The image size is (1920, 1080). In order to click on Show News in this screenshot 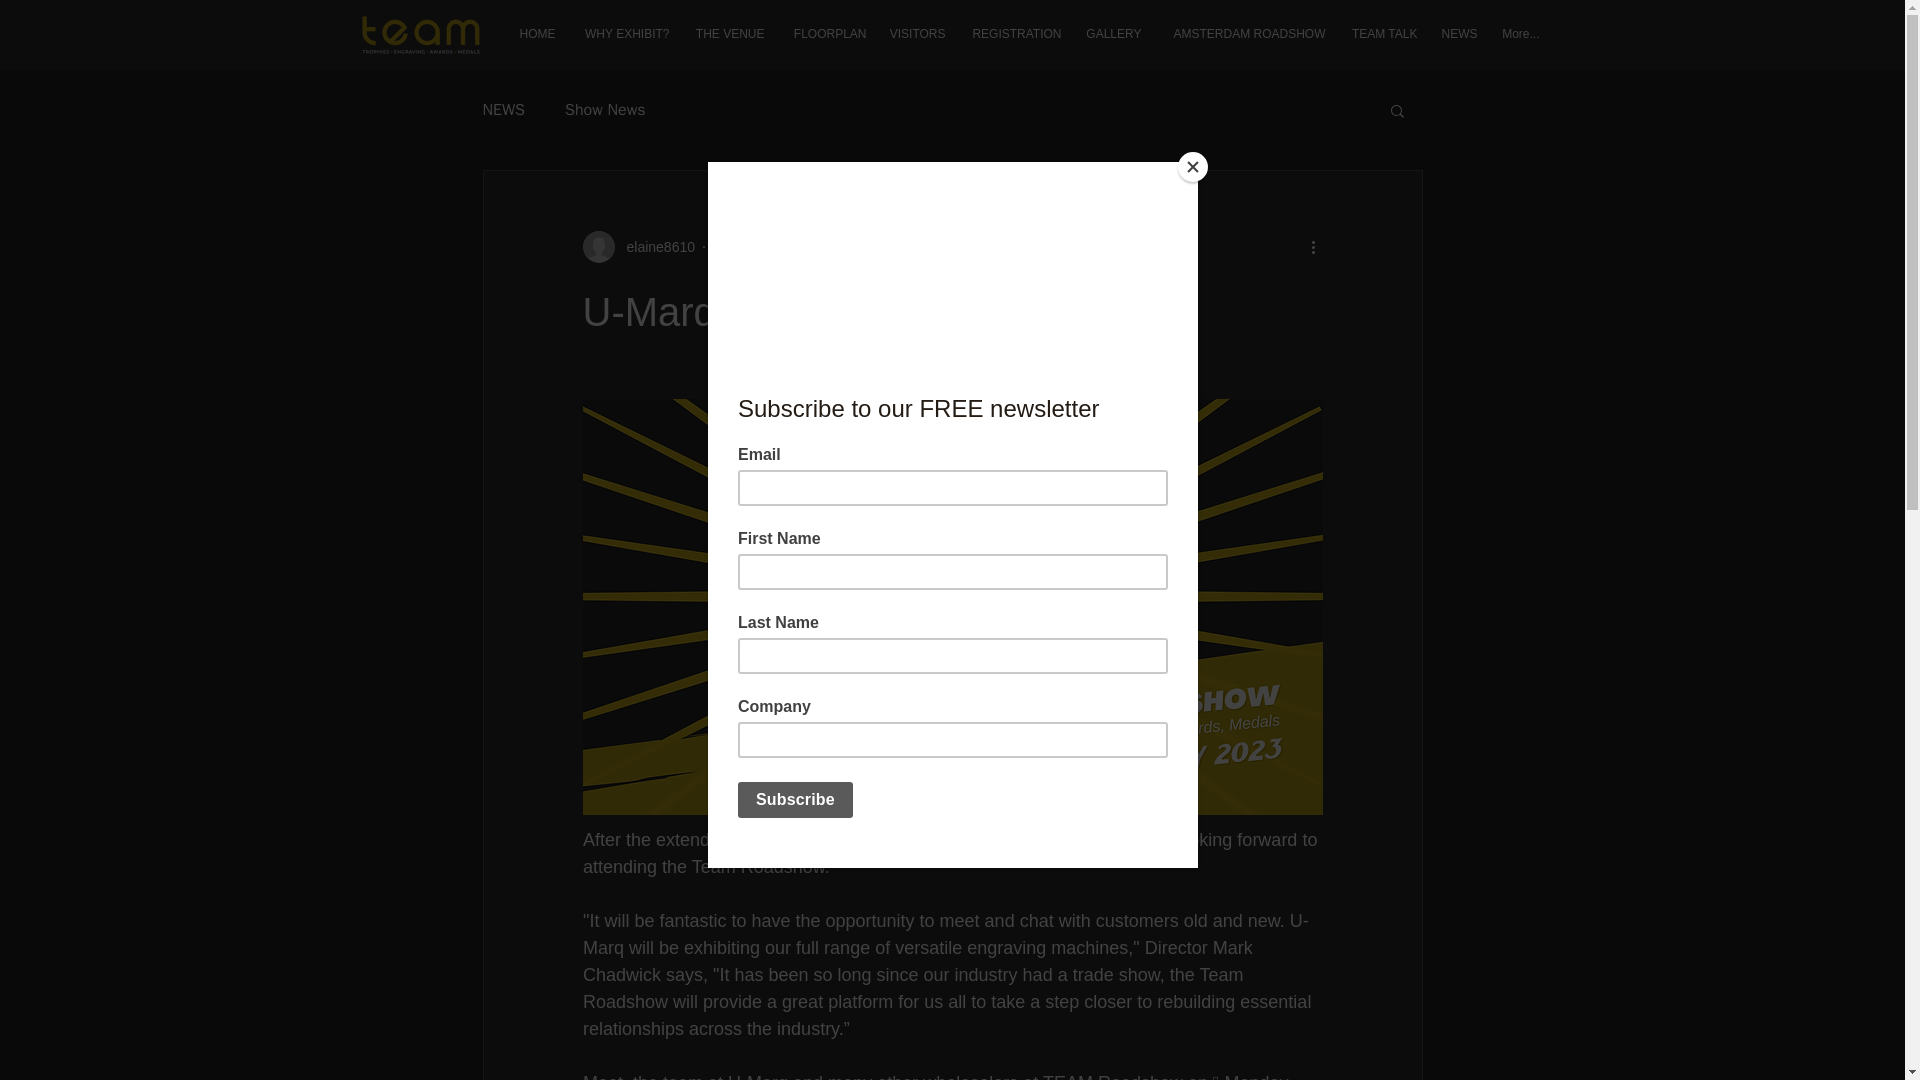, I will do `click(604, 110)`.